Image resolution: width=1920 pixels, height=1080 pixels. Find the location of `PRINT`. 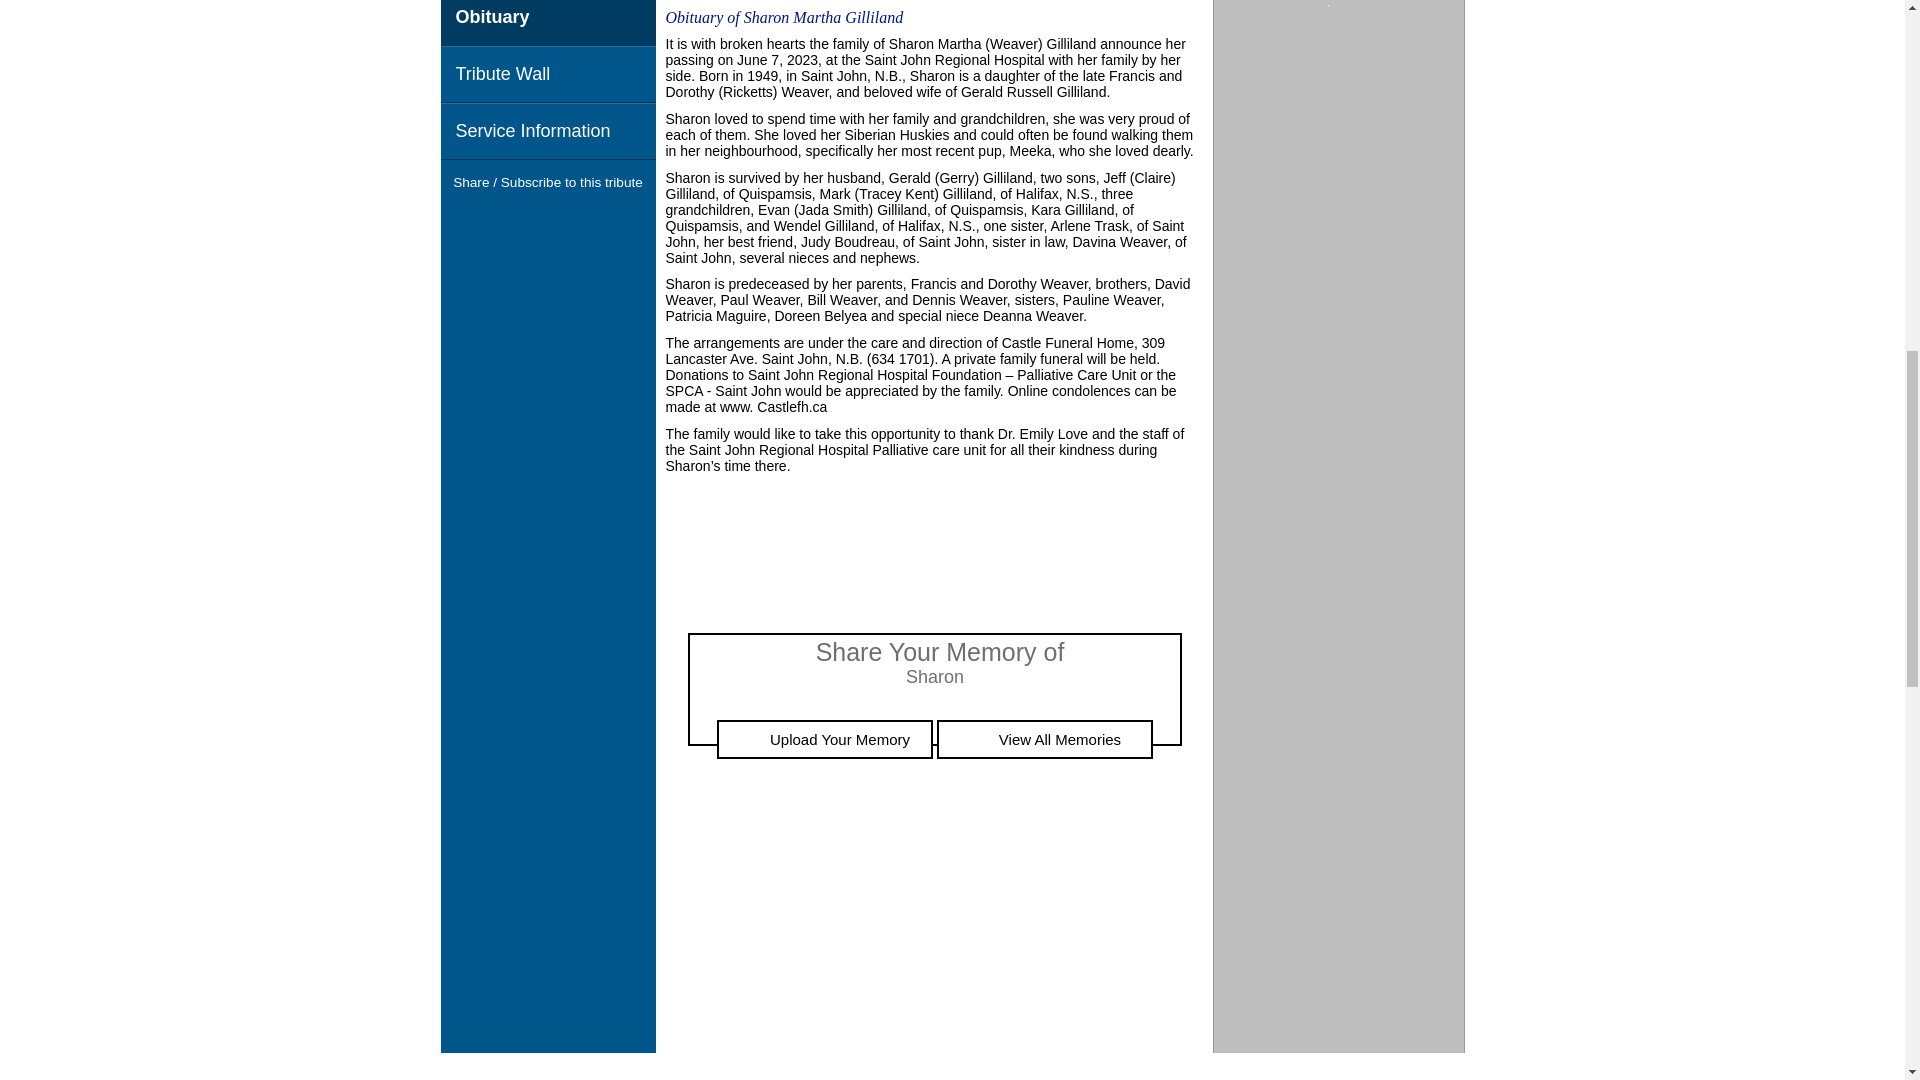

PRINT is located at coordinates (1164, 4).